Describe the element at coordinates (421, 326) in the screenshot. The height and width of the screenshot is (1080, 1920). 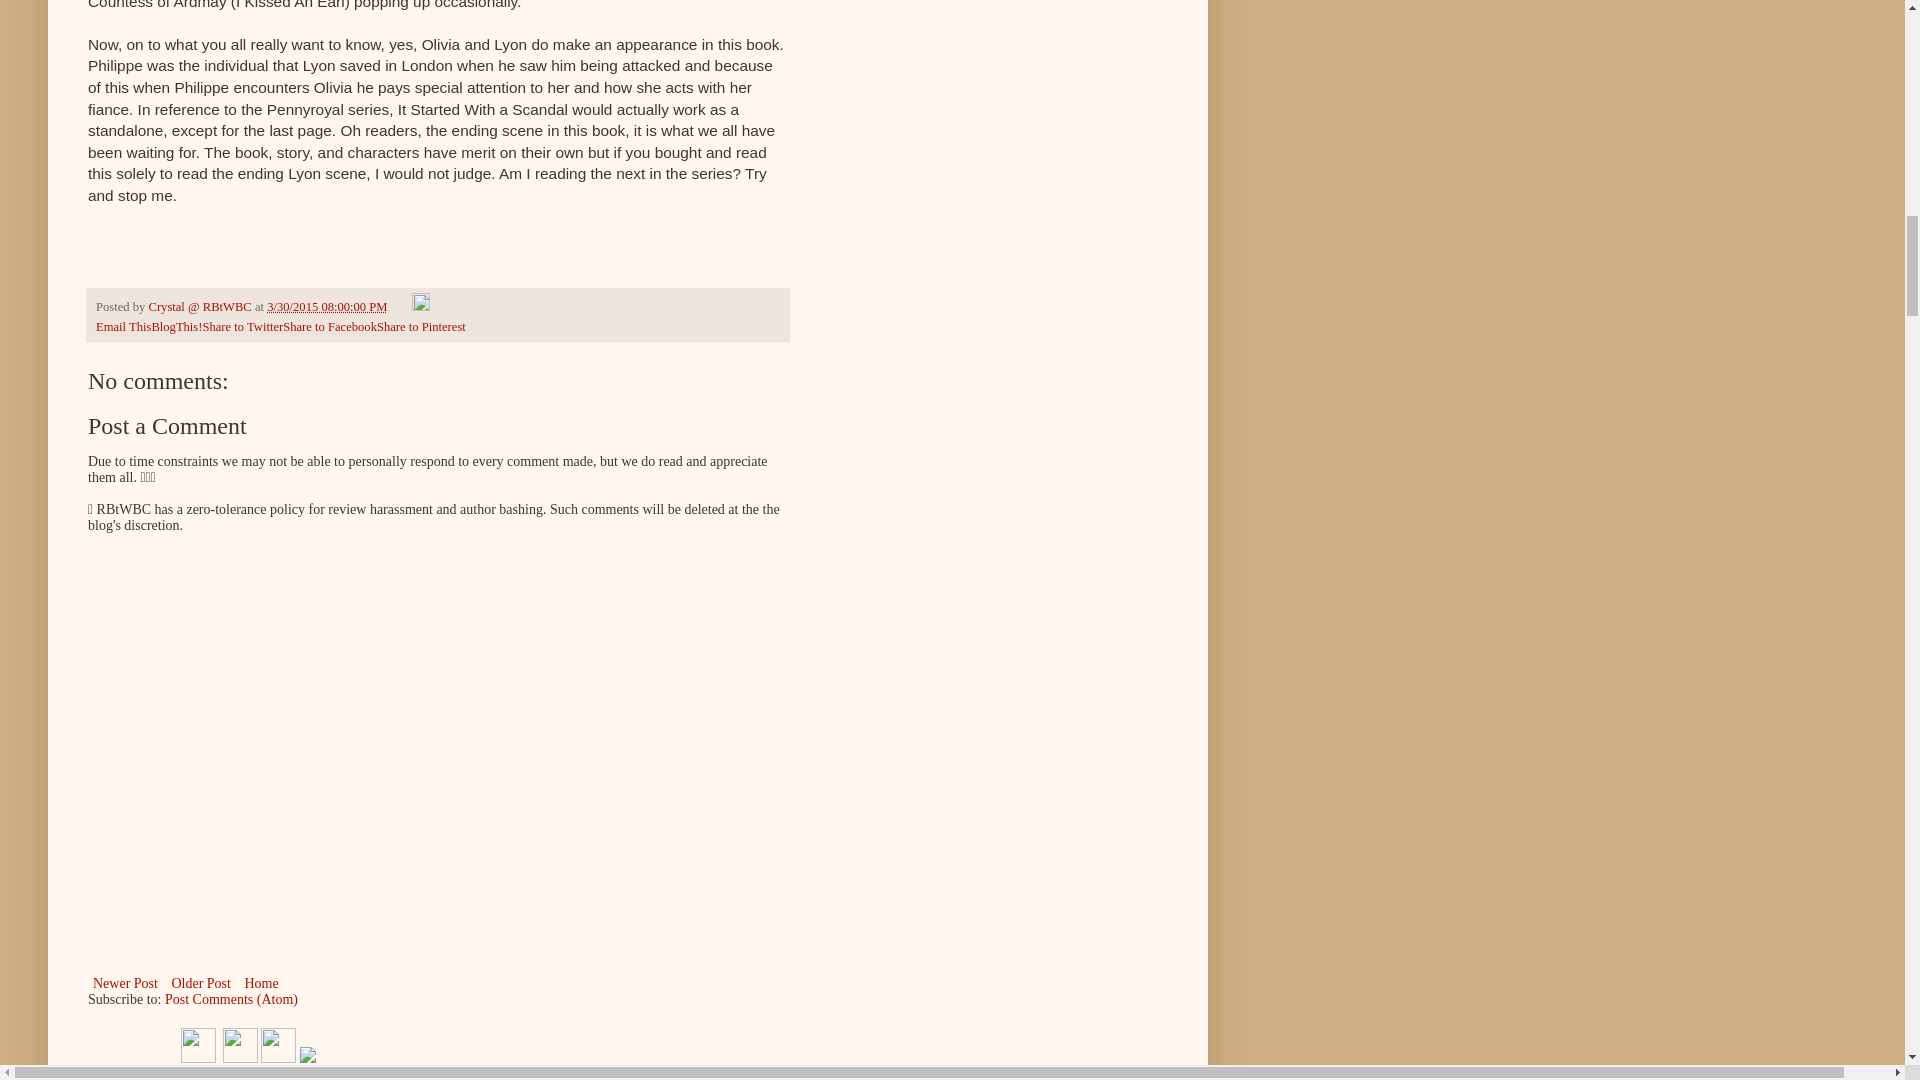
I see `Share to Pinterest` at that location.